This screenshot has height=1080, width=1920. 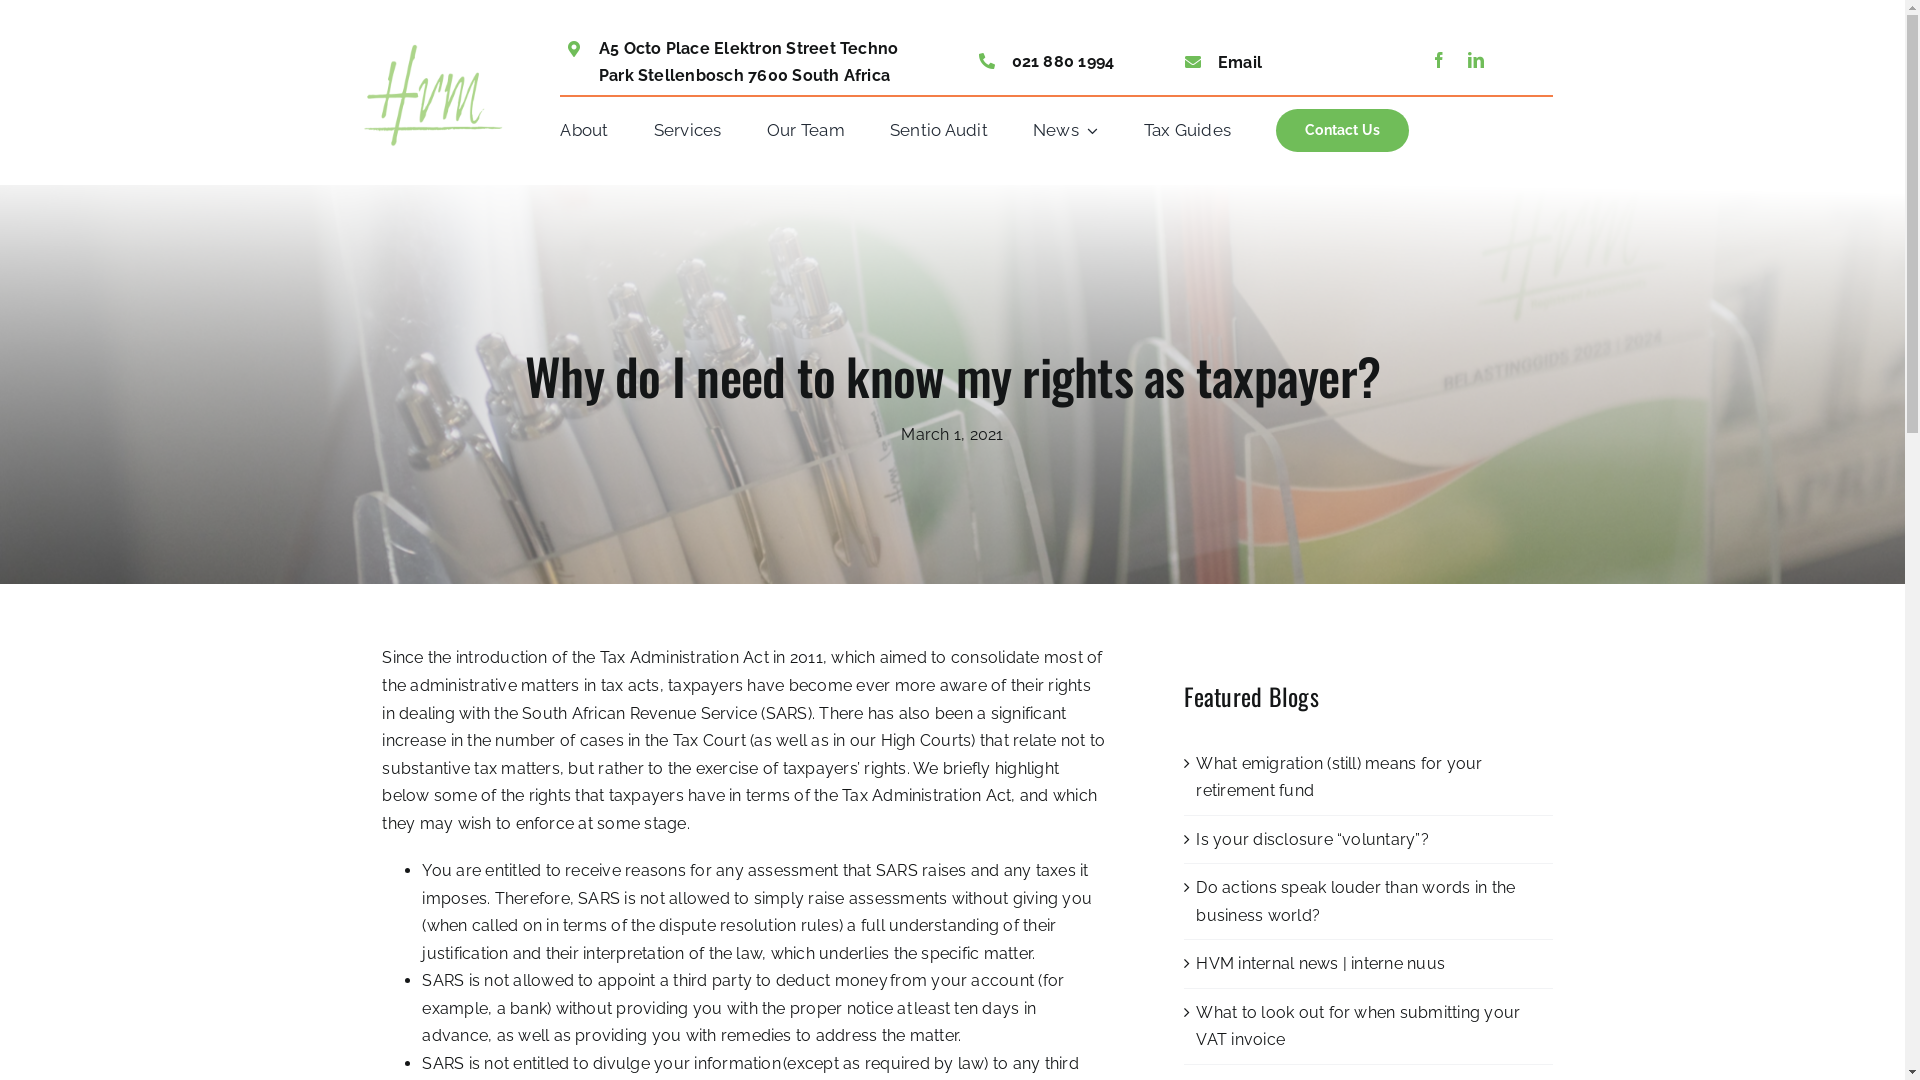 What do you see at coordinates (1358, 1026) in the screenshot?
I see `What to look out for when submitting your VAT invoice` at bounding box center [1358, 1026].